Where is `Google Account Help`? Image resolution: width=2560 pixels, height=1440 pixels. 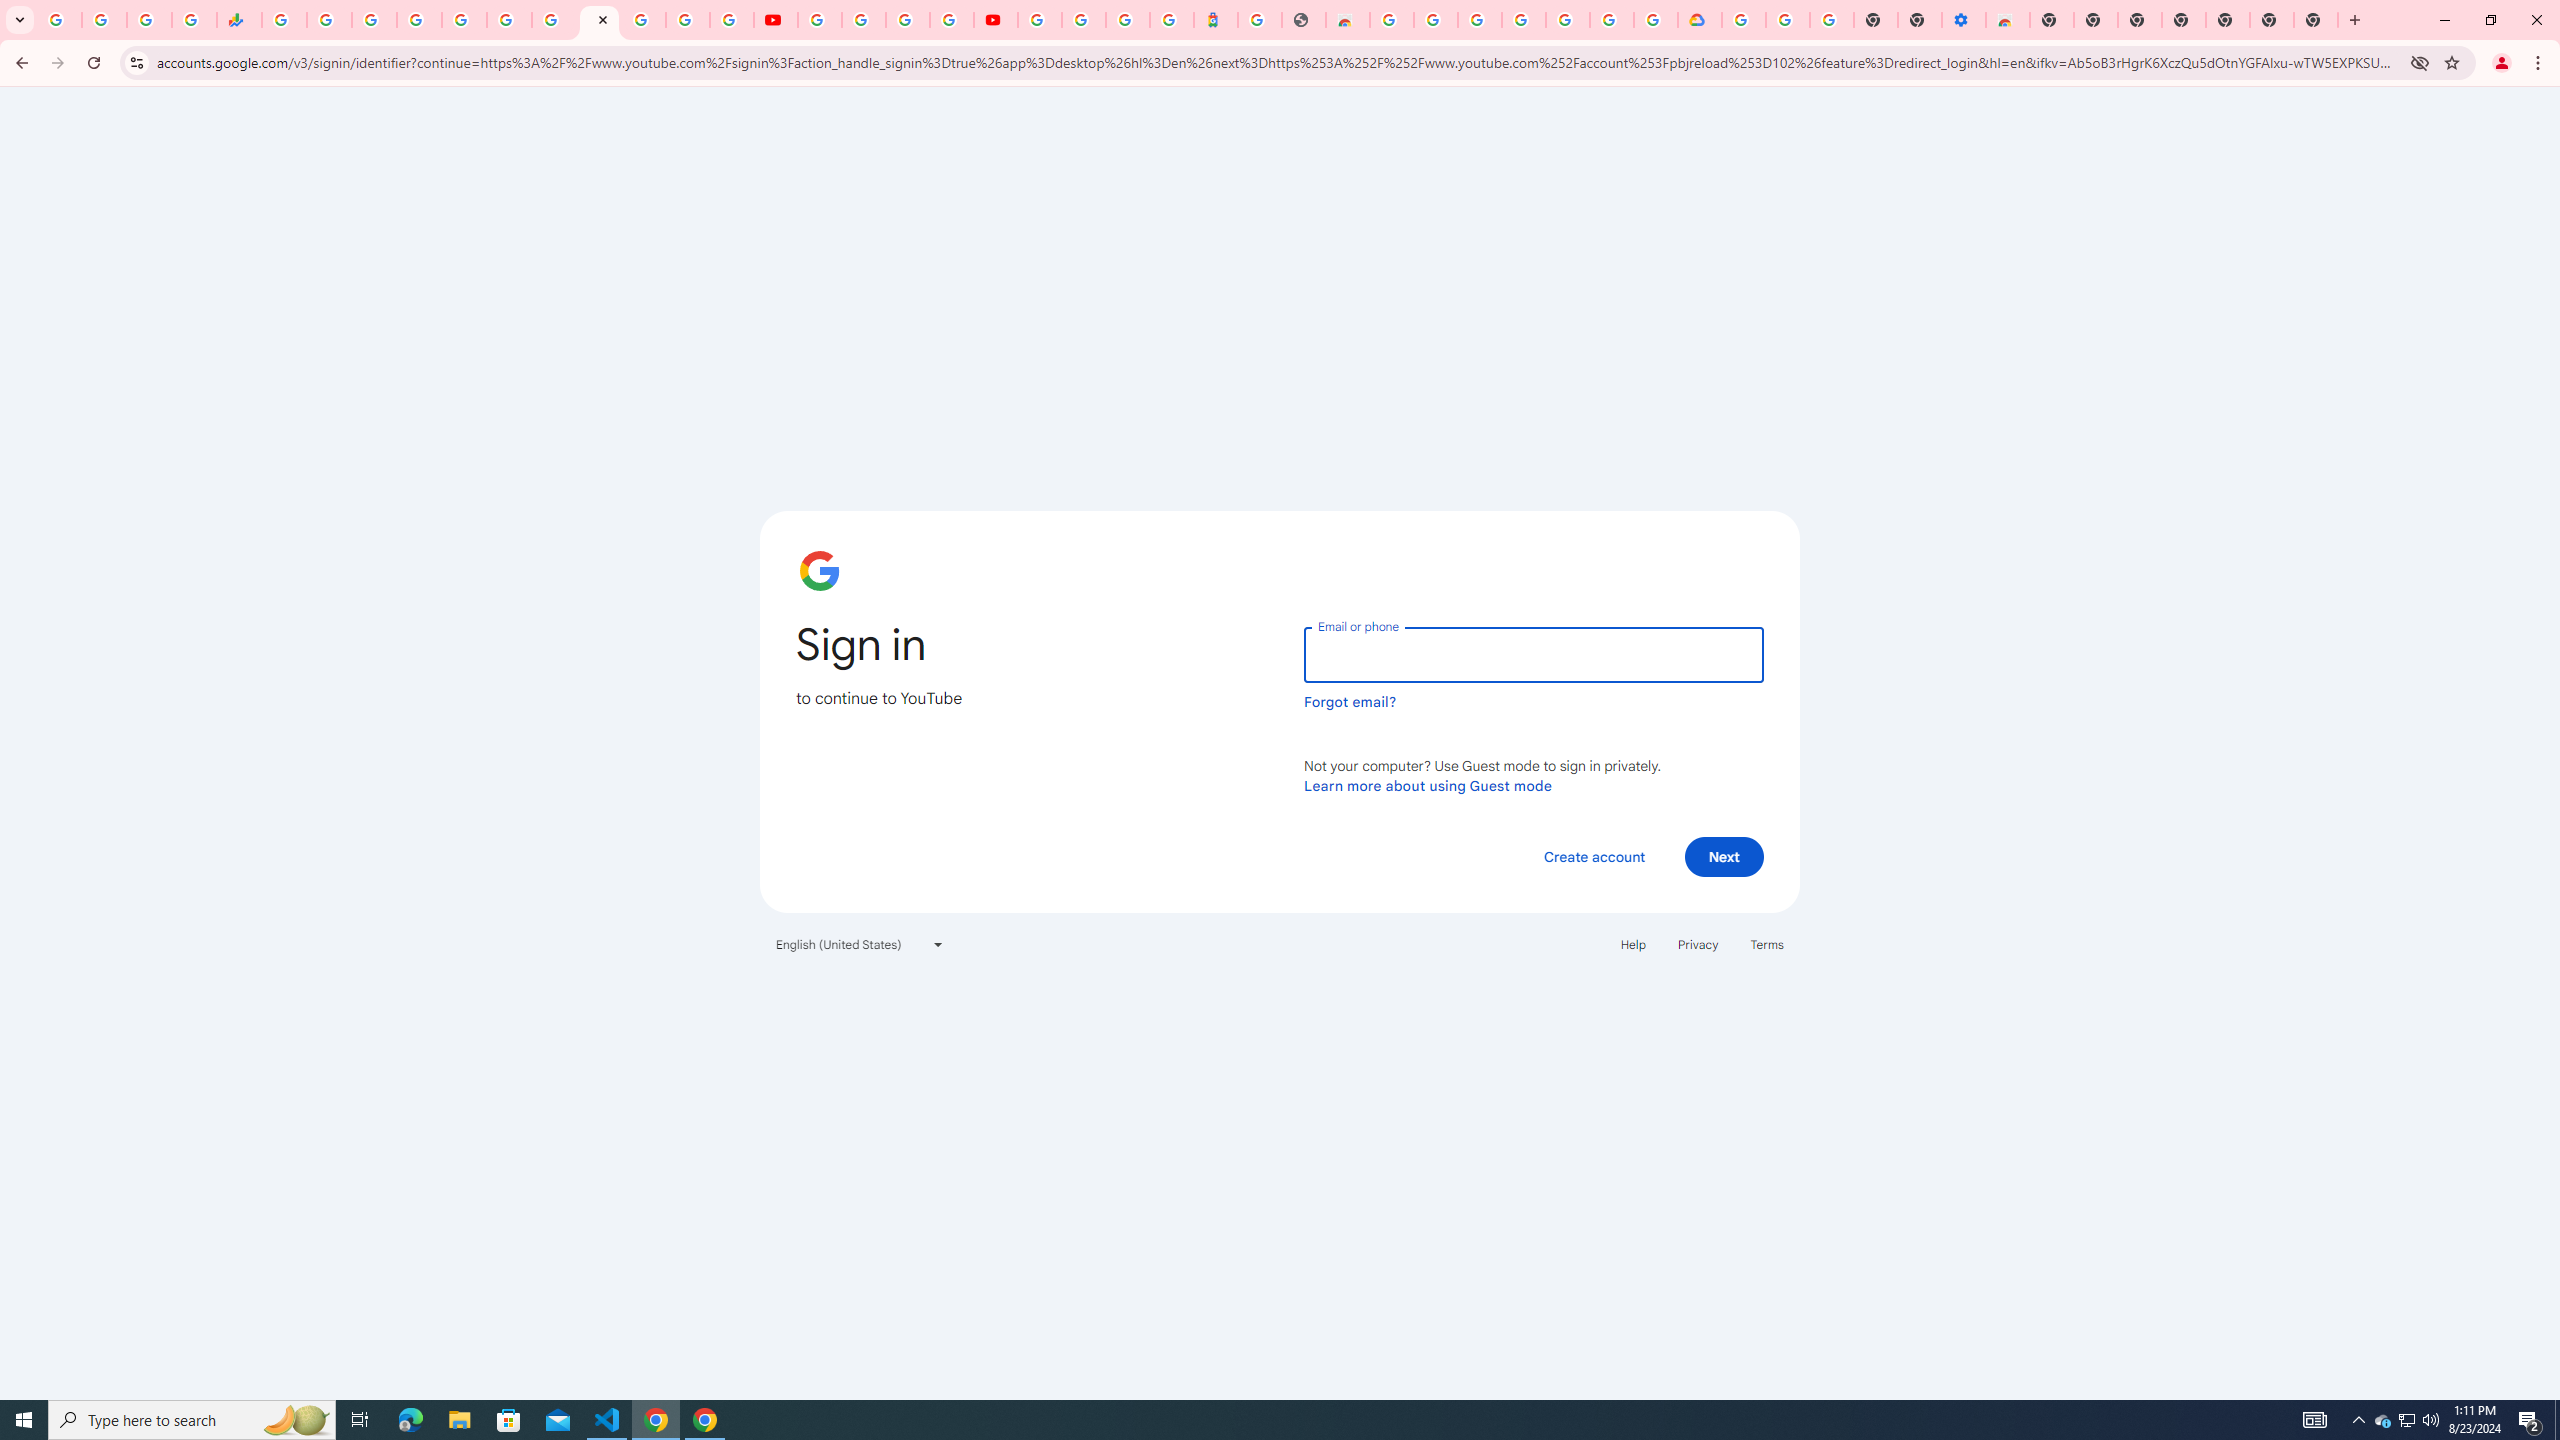
Google Account Help is located at coordinates (1788, 20).